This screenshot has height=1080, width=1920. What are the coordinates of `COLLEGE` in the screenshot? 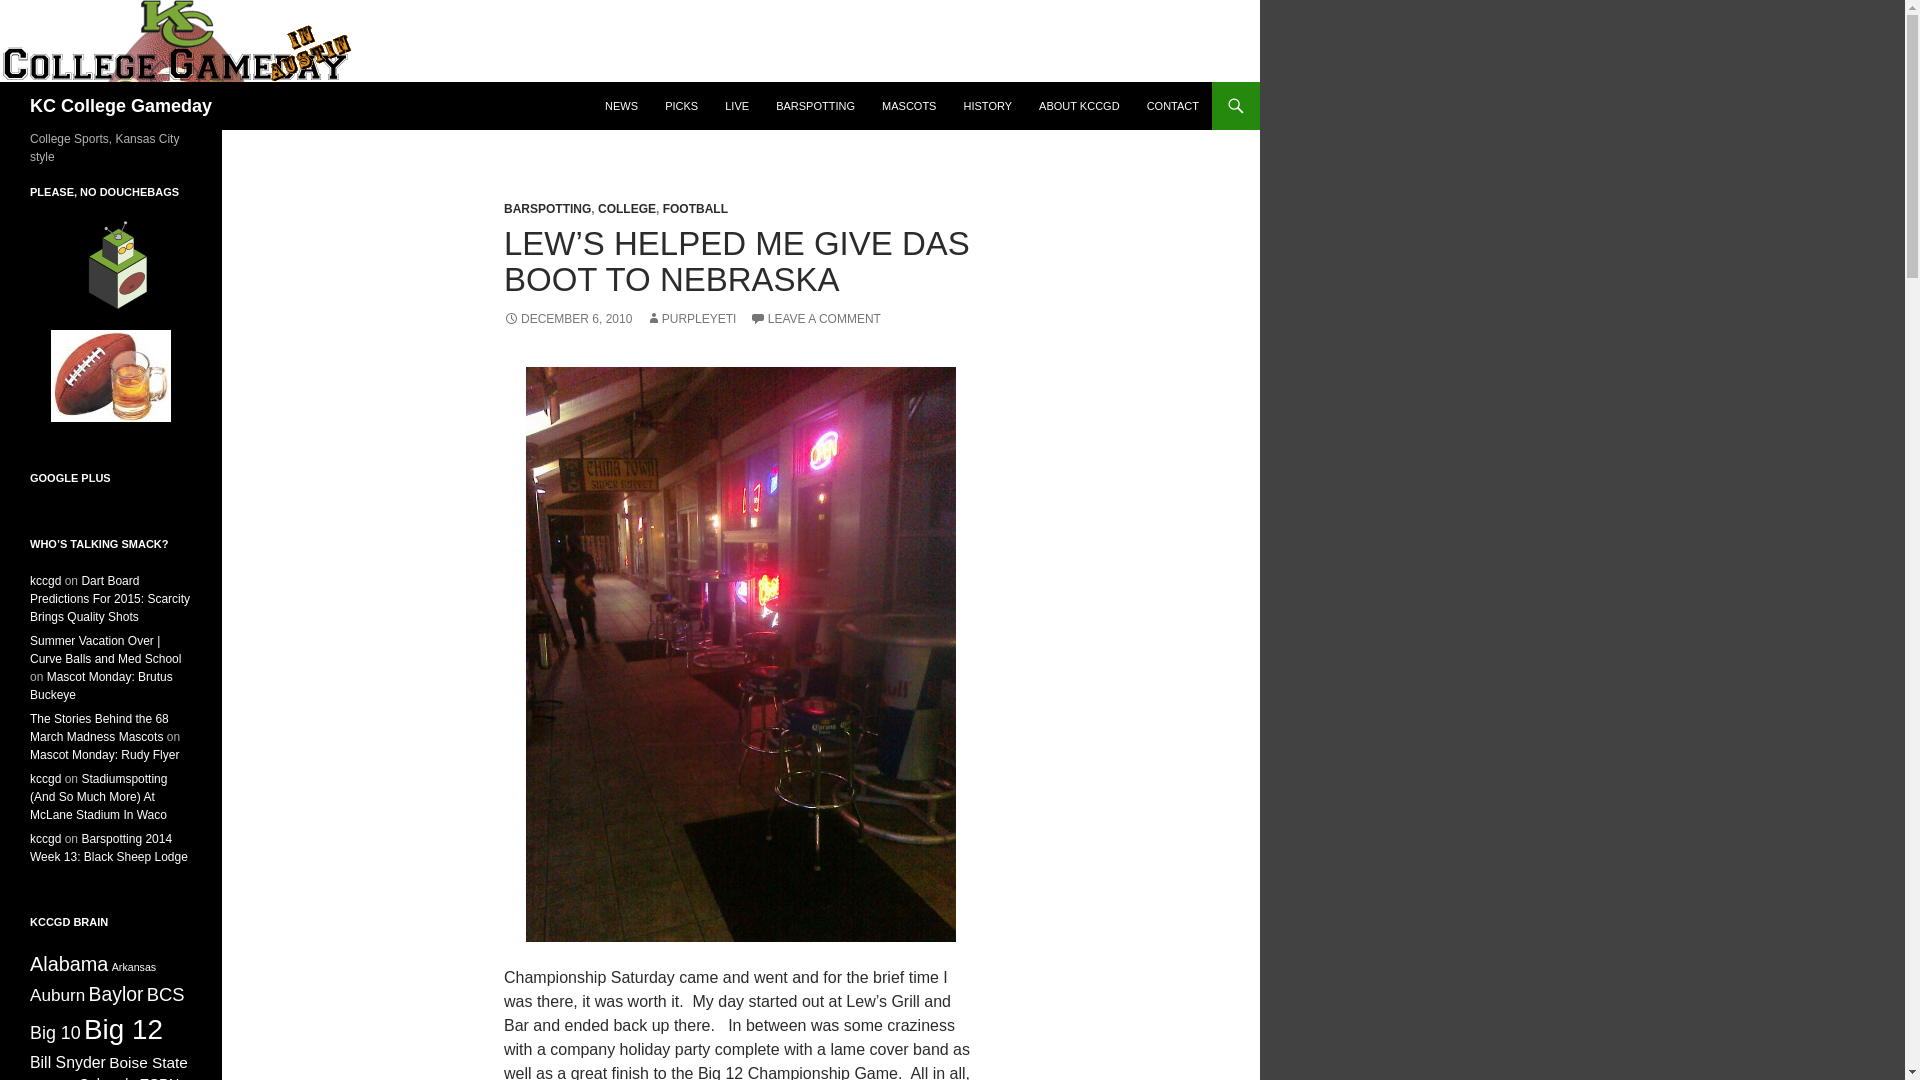 It's located at (626, 208).